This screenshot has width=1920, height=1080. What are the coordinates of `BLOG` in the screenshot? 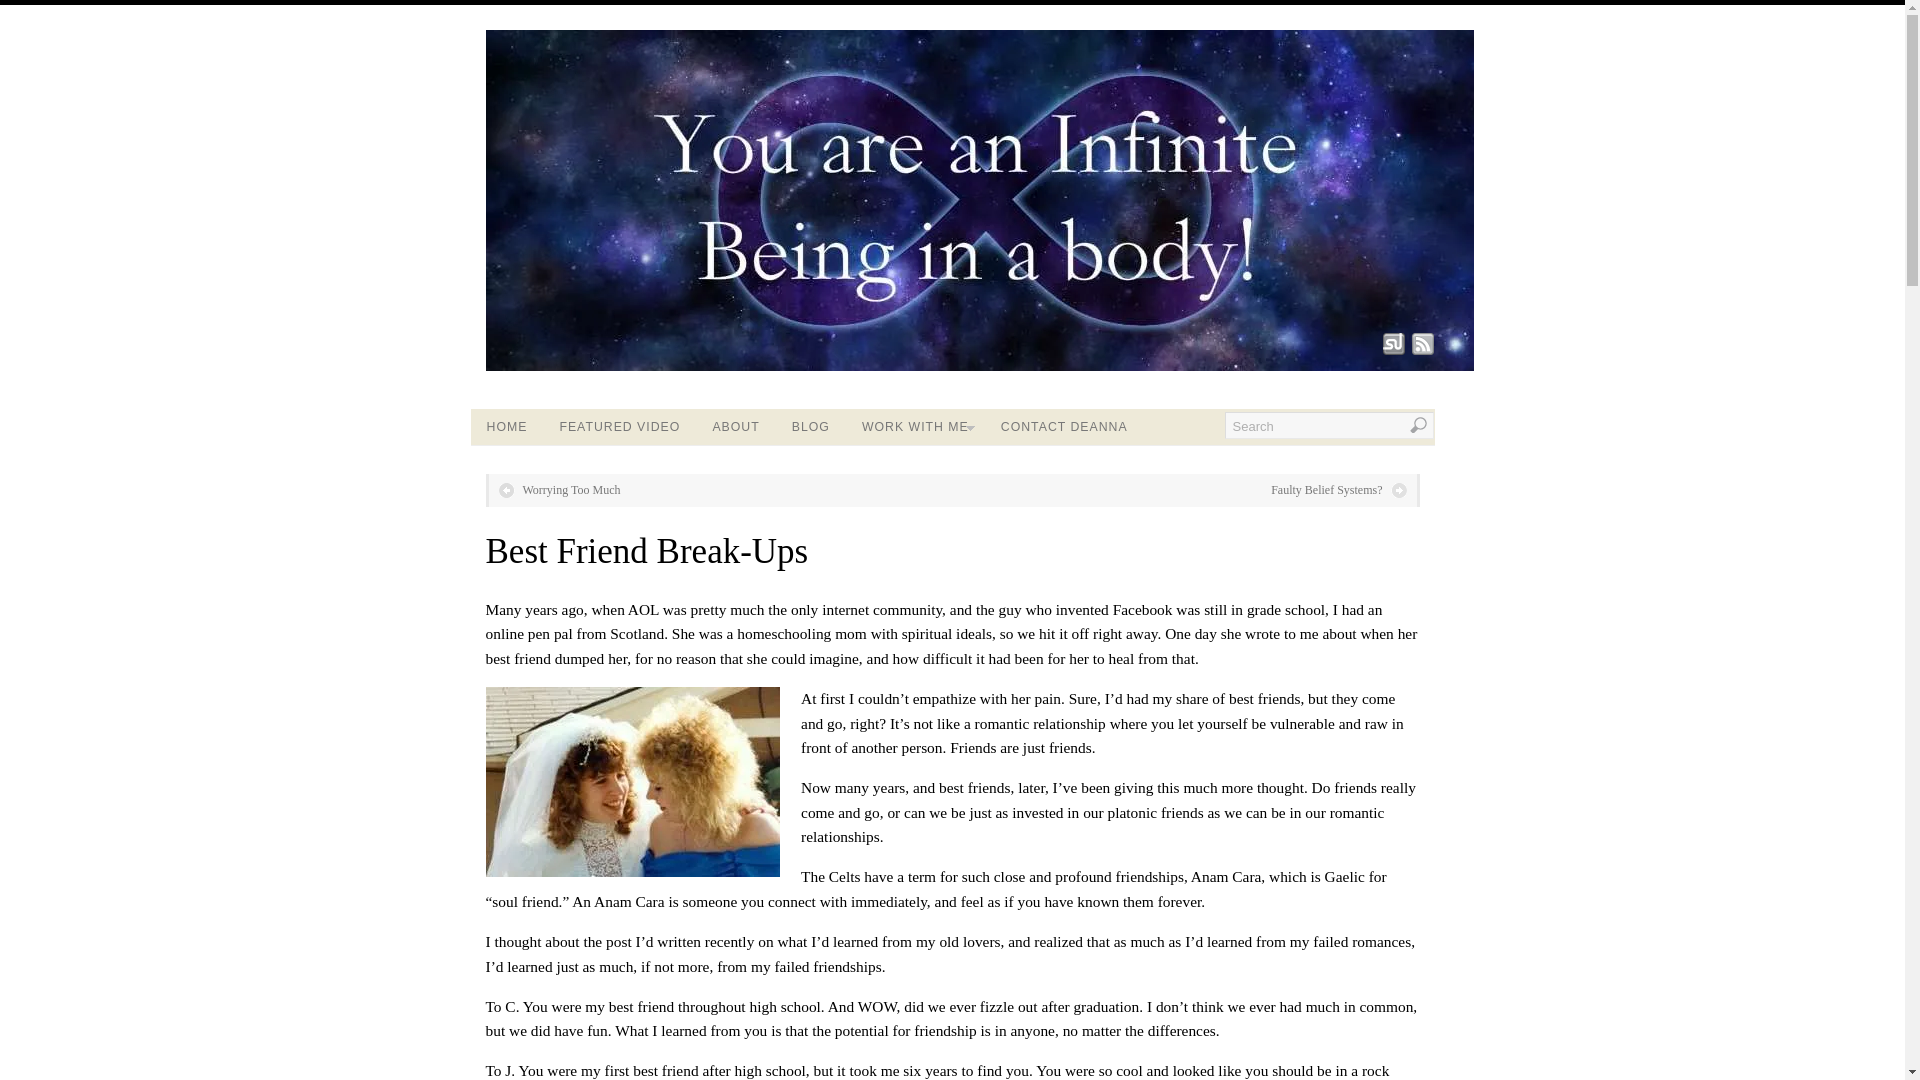 It's located at (810, 426).